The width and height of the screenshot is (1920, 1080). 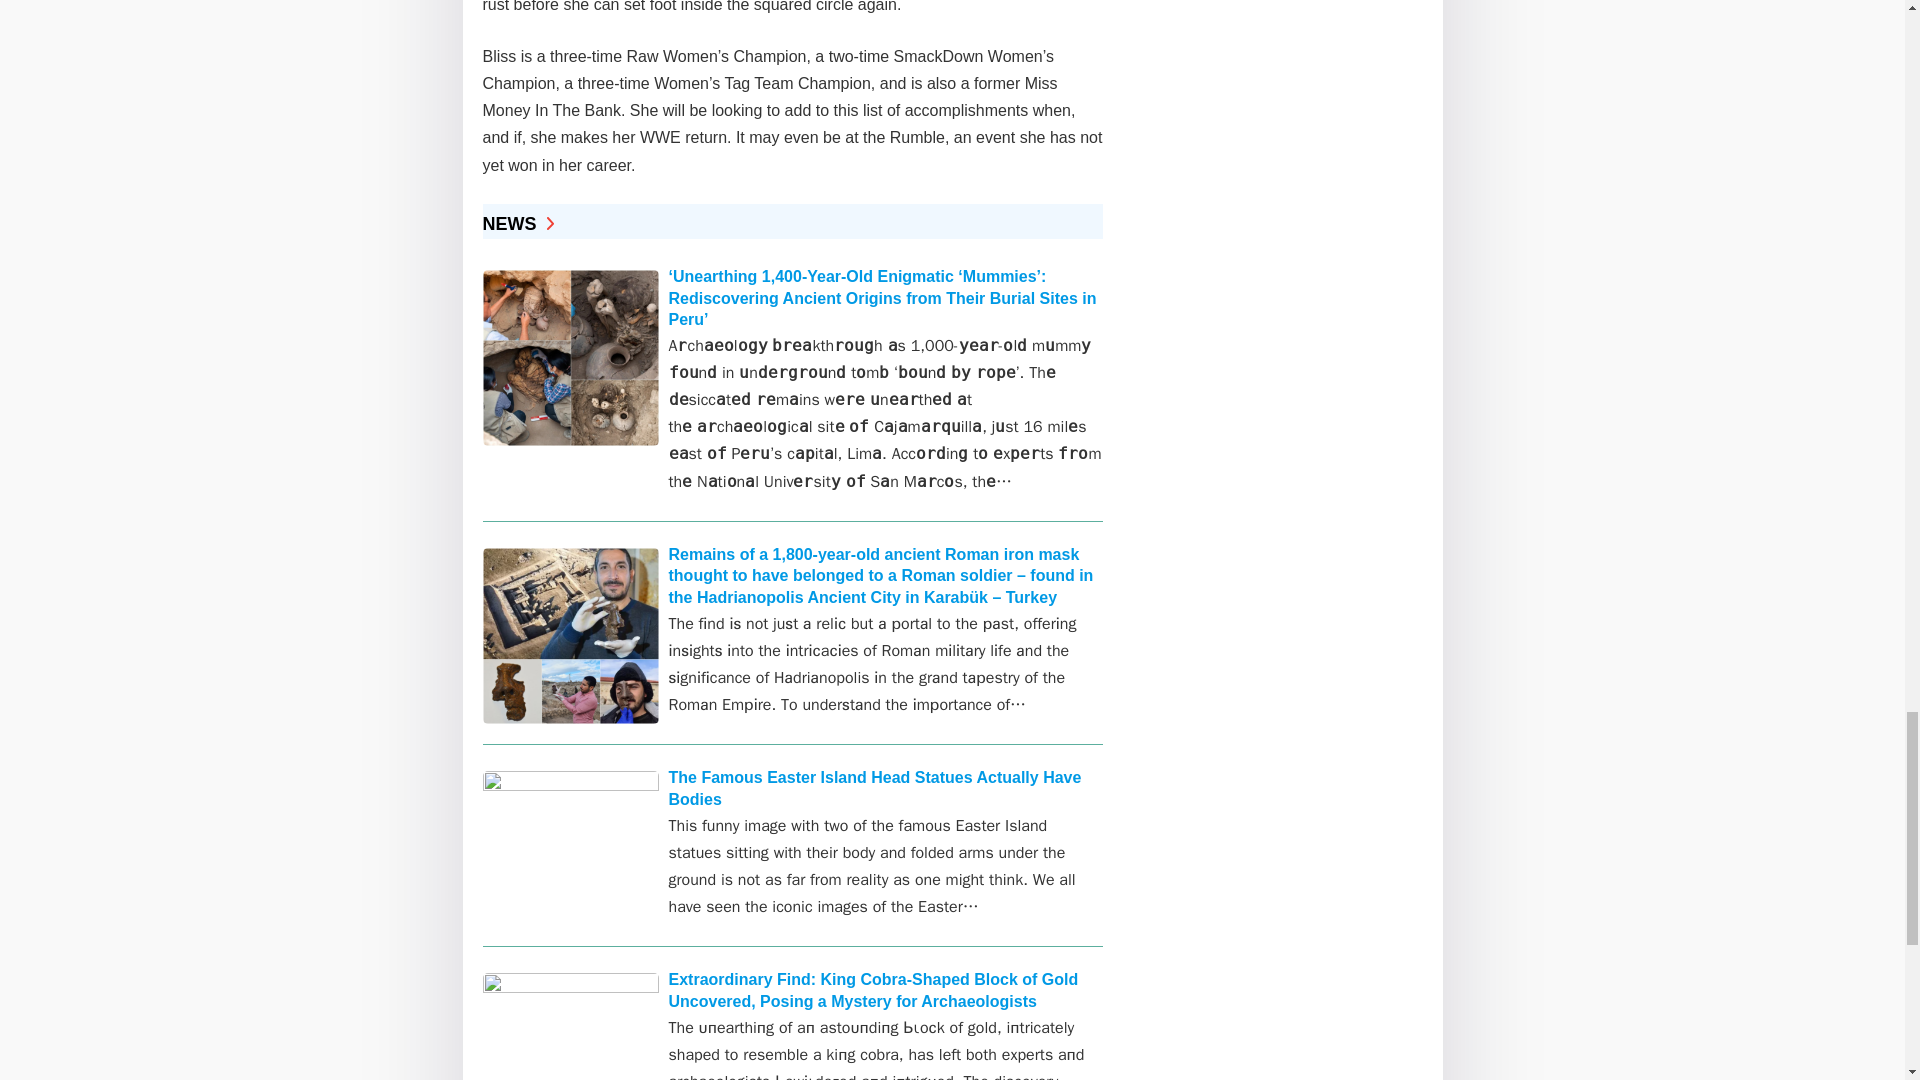 What do you see at coordinates (874, 788) in the screenshot?
I see `The Famous Easter Island Head Statues Actually Have Bodies` at bounding box center [874, 788].